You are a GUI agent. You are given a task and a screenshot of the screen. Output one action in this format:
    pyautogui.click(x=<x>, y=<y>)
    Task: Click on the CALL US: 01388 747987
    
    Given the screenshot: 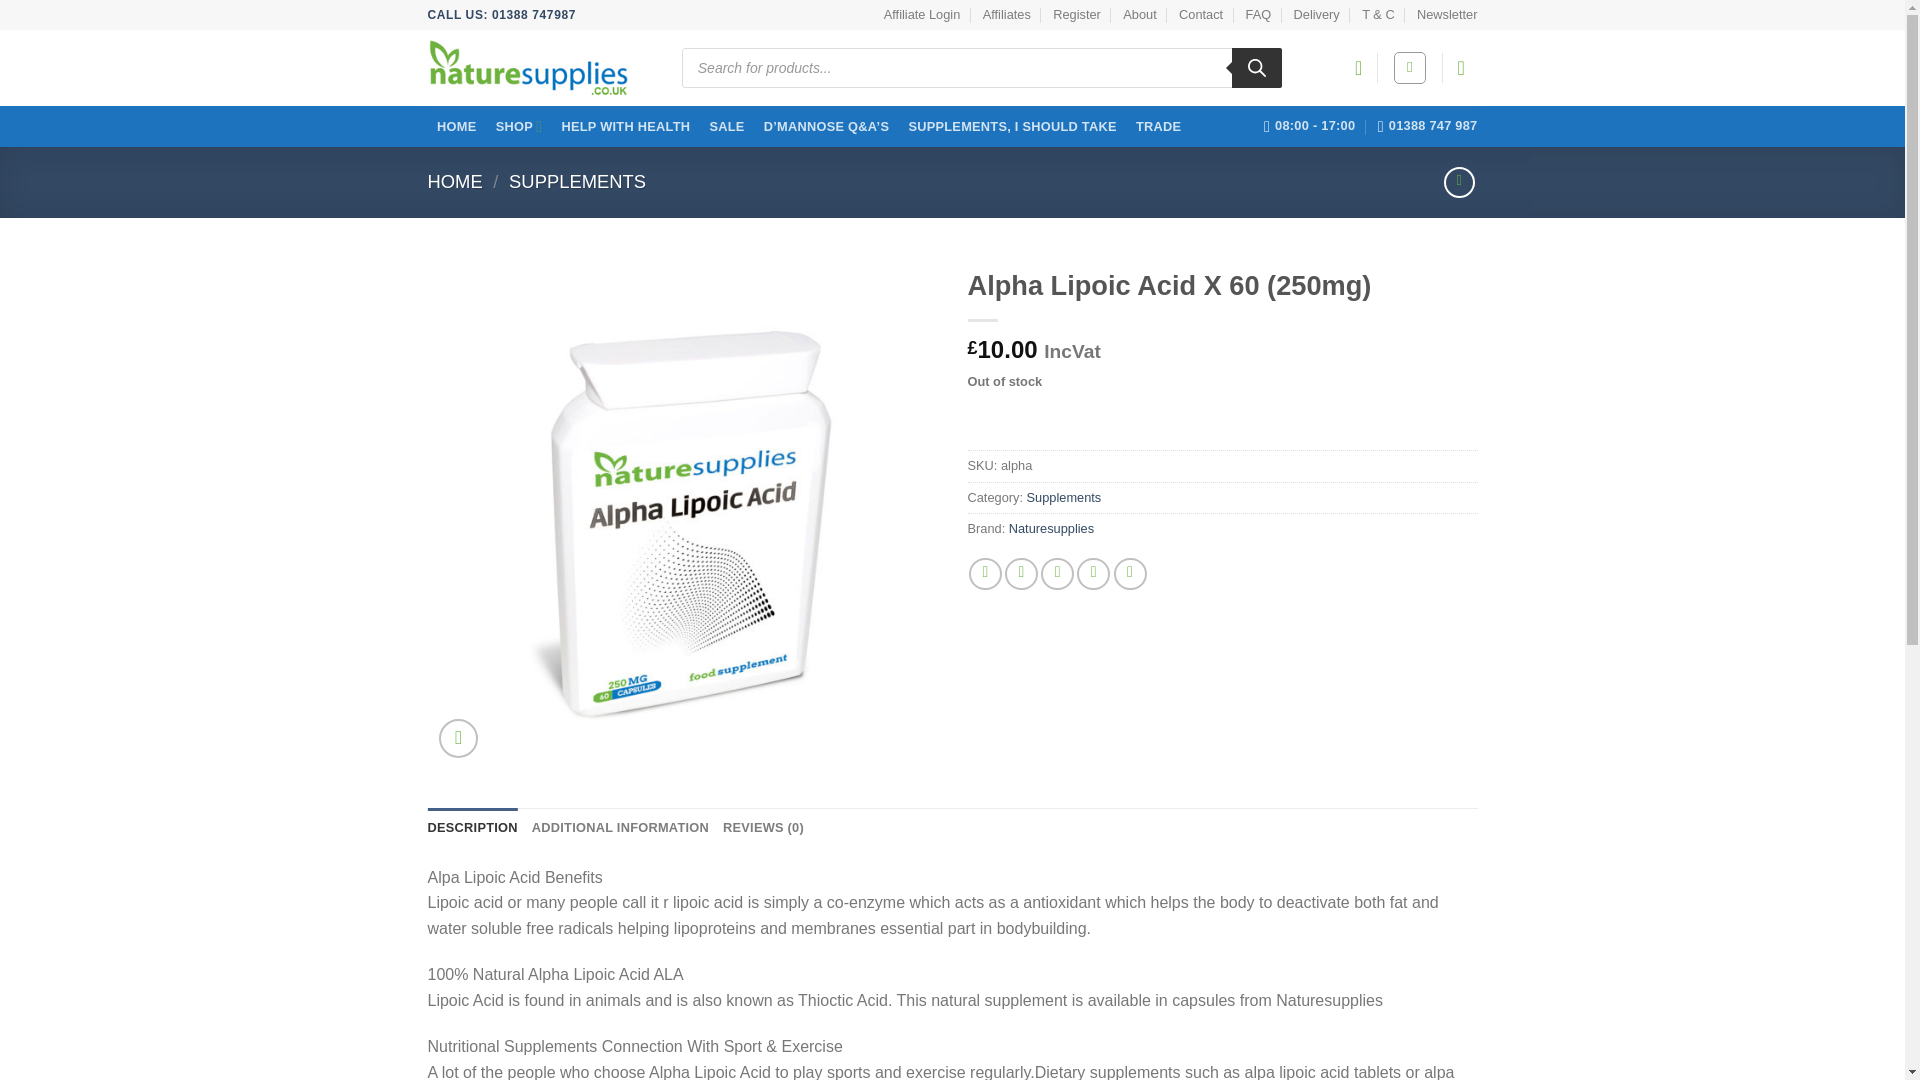 What is the action you would take?
    pyautogui.click(x=502, y=14)
    